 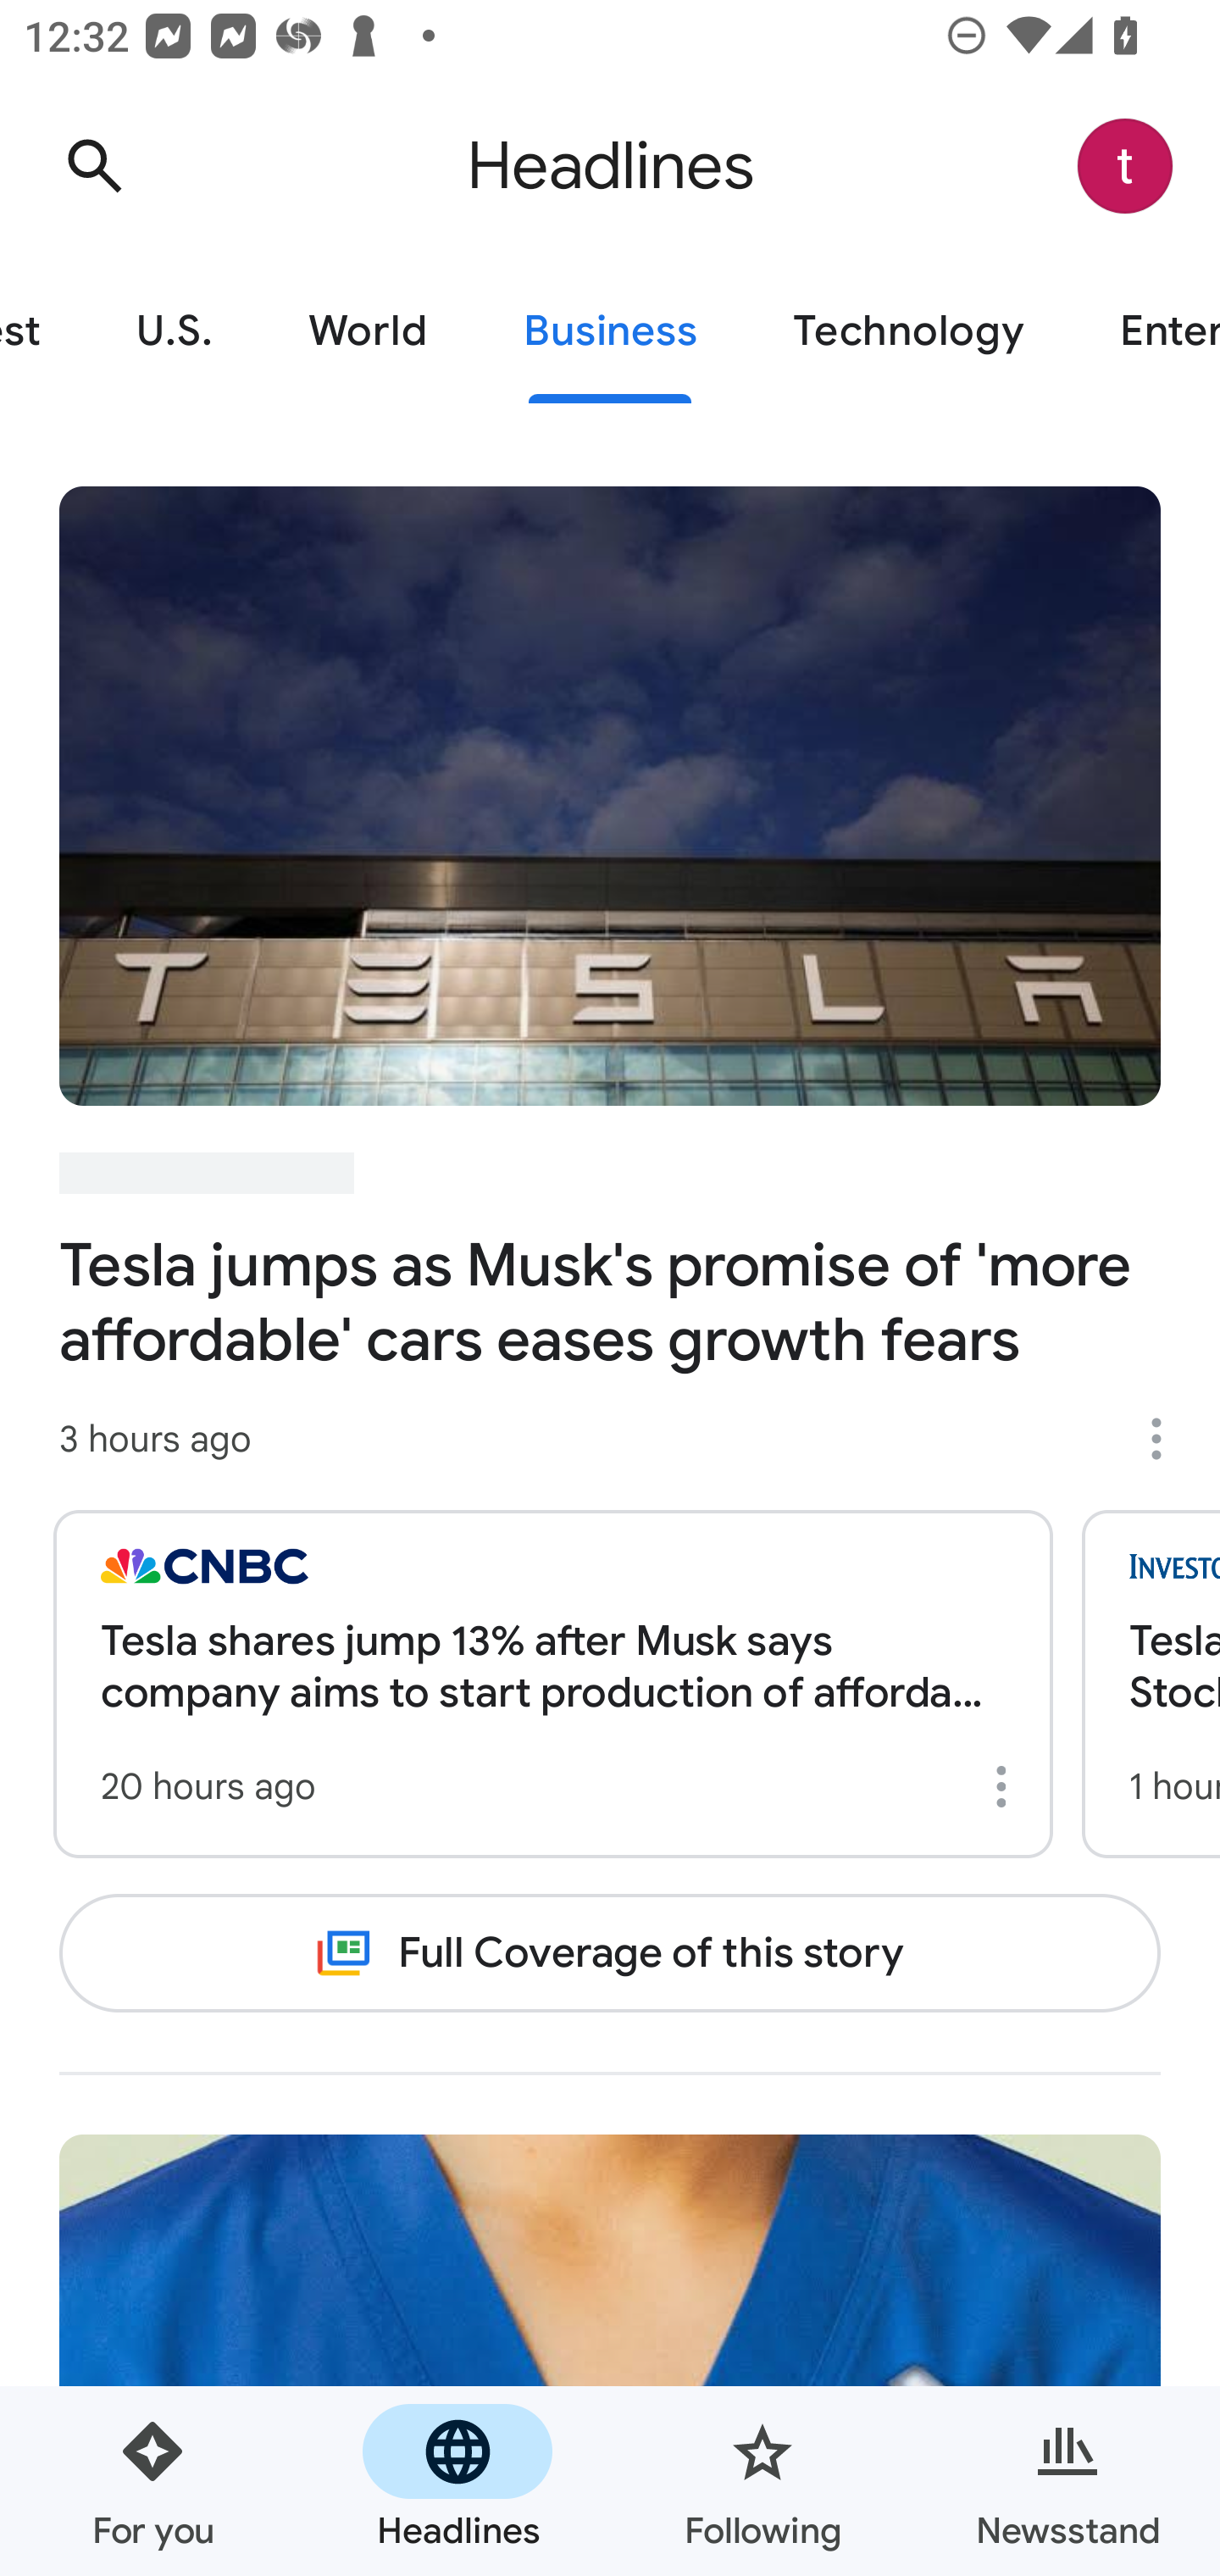 What do you see at coordinates (175, 332) in the screenshot?
I see `U.S.` at bounding box center [175, 332].